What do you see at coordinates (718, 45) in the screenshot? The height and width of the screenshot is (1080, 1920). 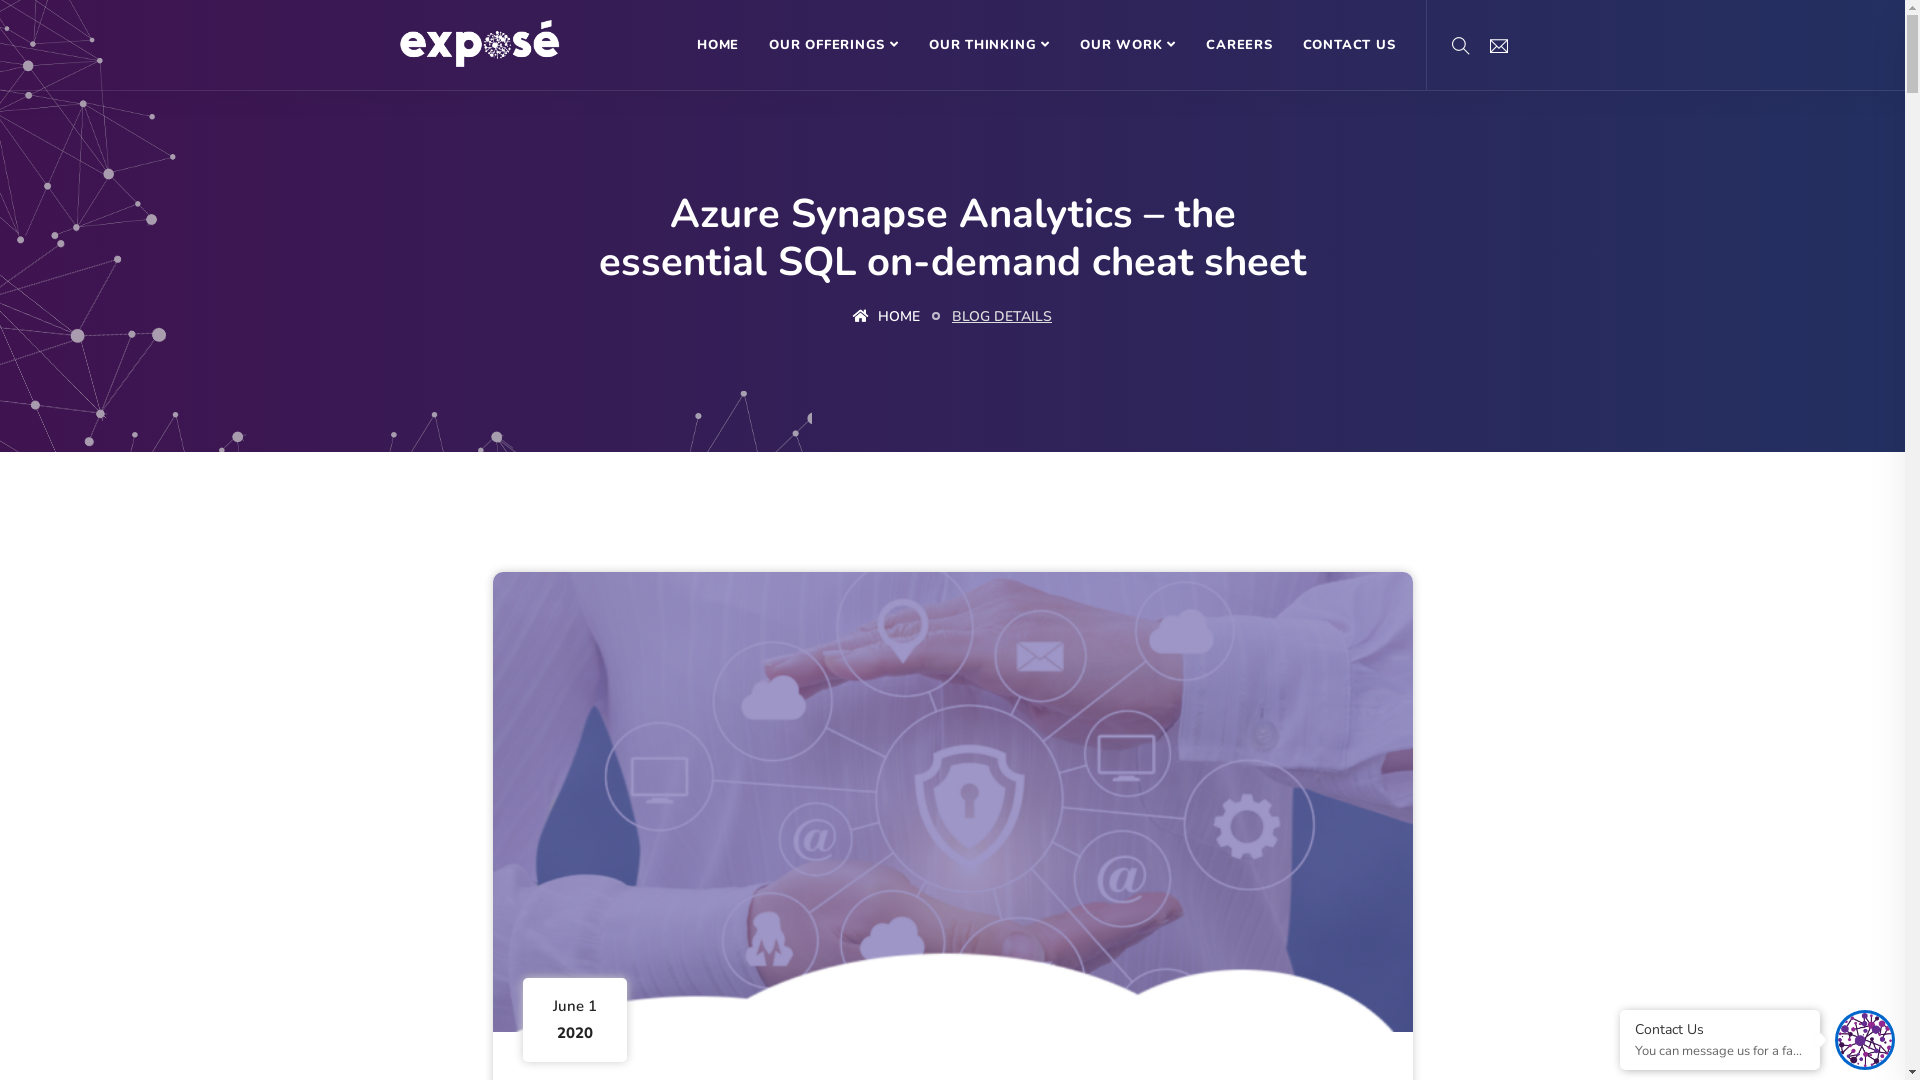 I see `HOME` at bounding box center [718, 45].